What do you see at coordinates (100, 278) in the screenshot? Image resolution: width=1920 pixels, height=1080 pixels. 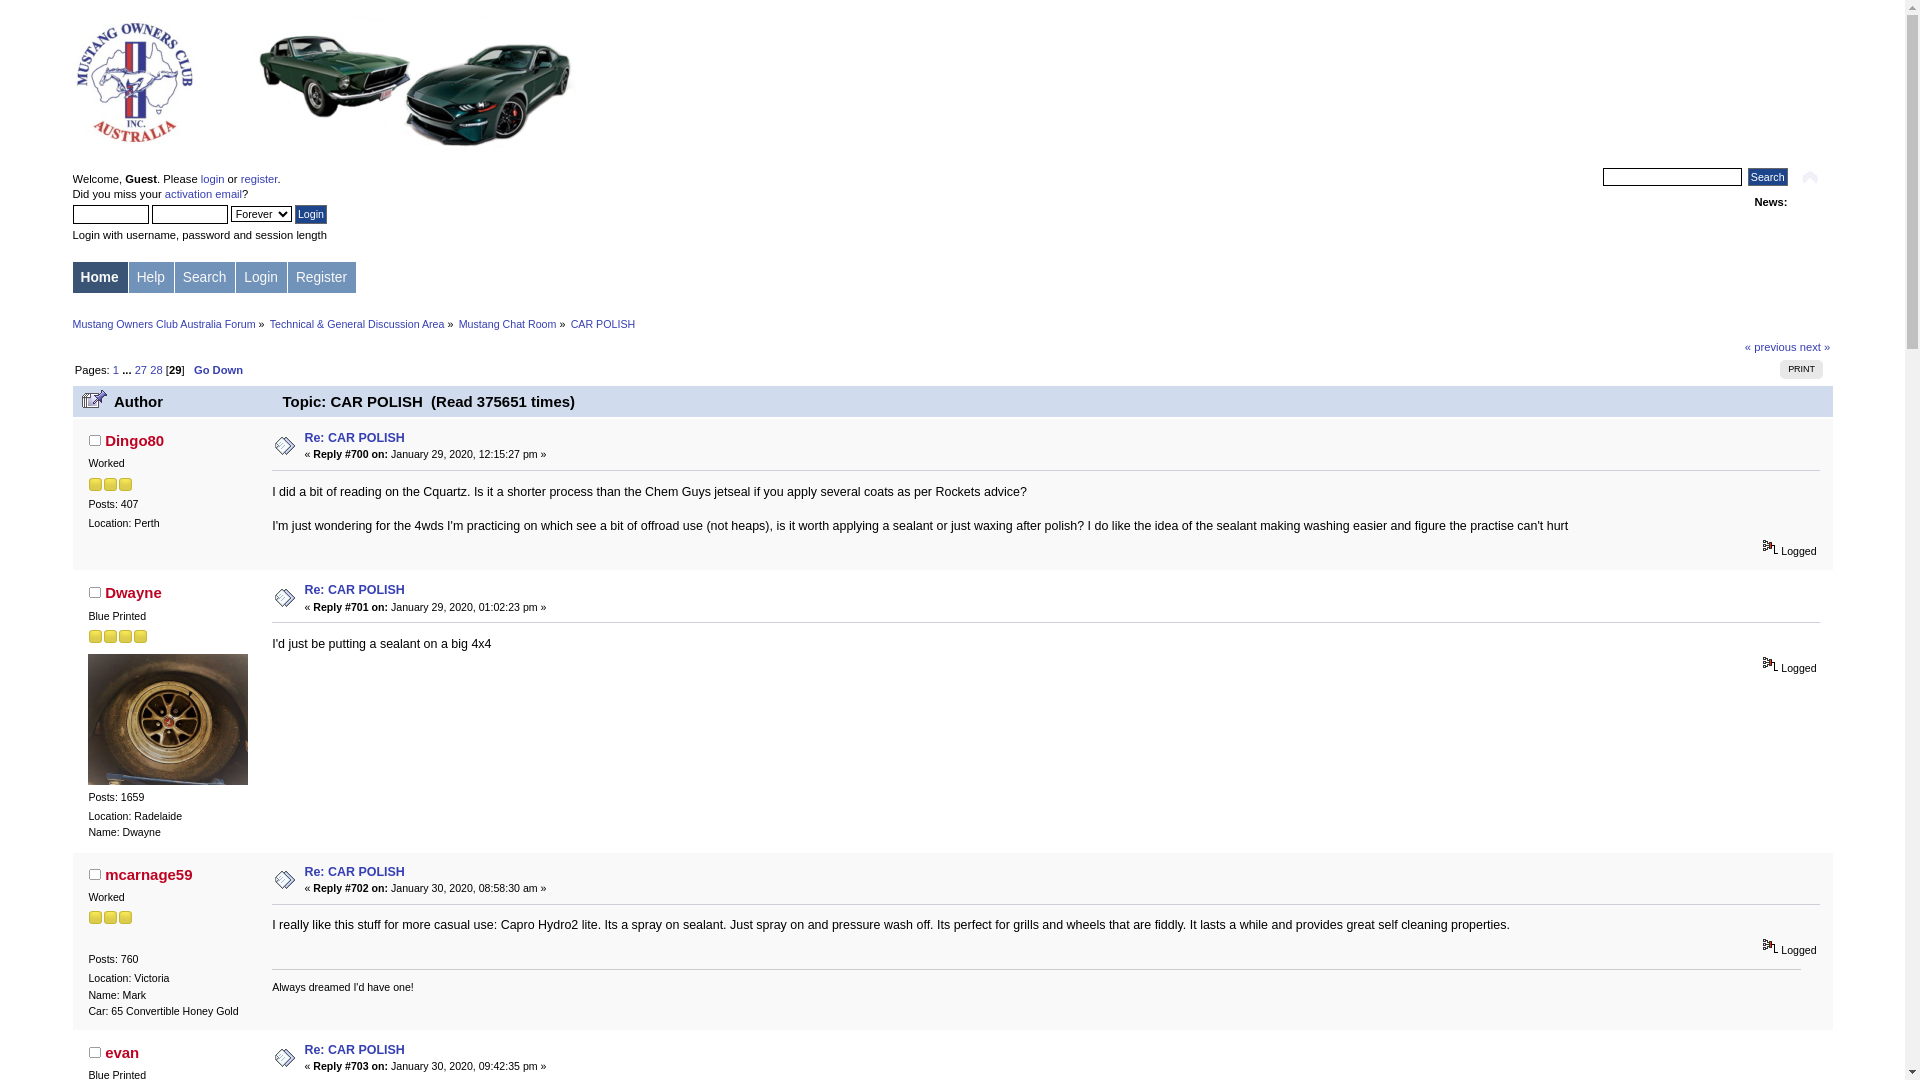 I see `Home` at bounding box center [100, 278].